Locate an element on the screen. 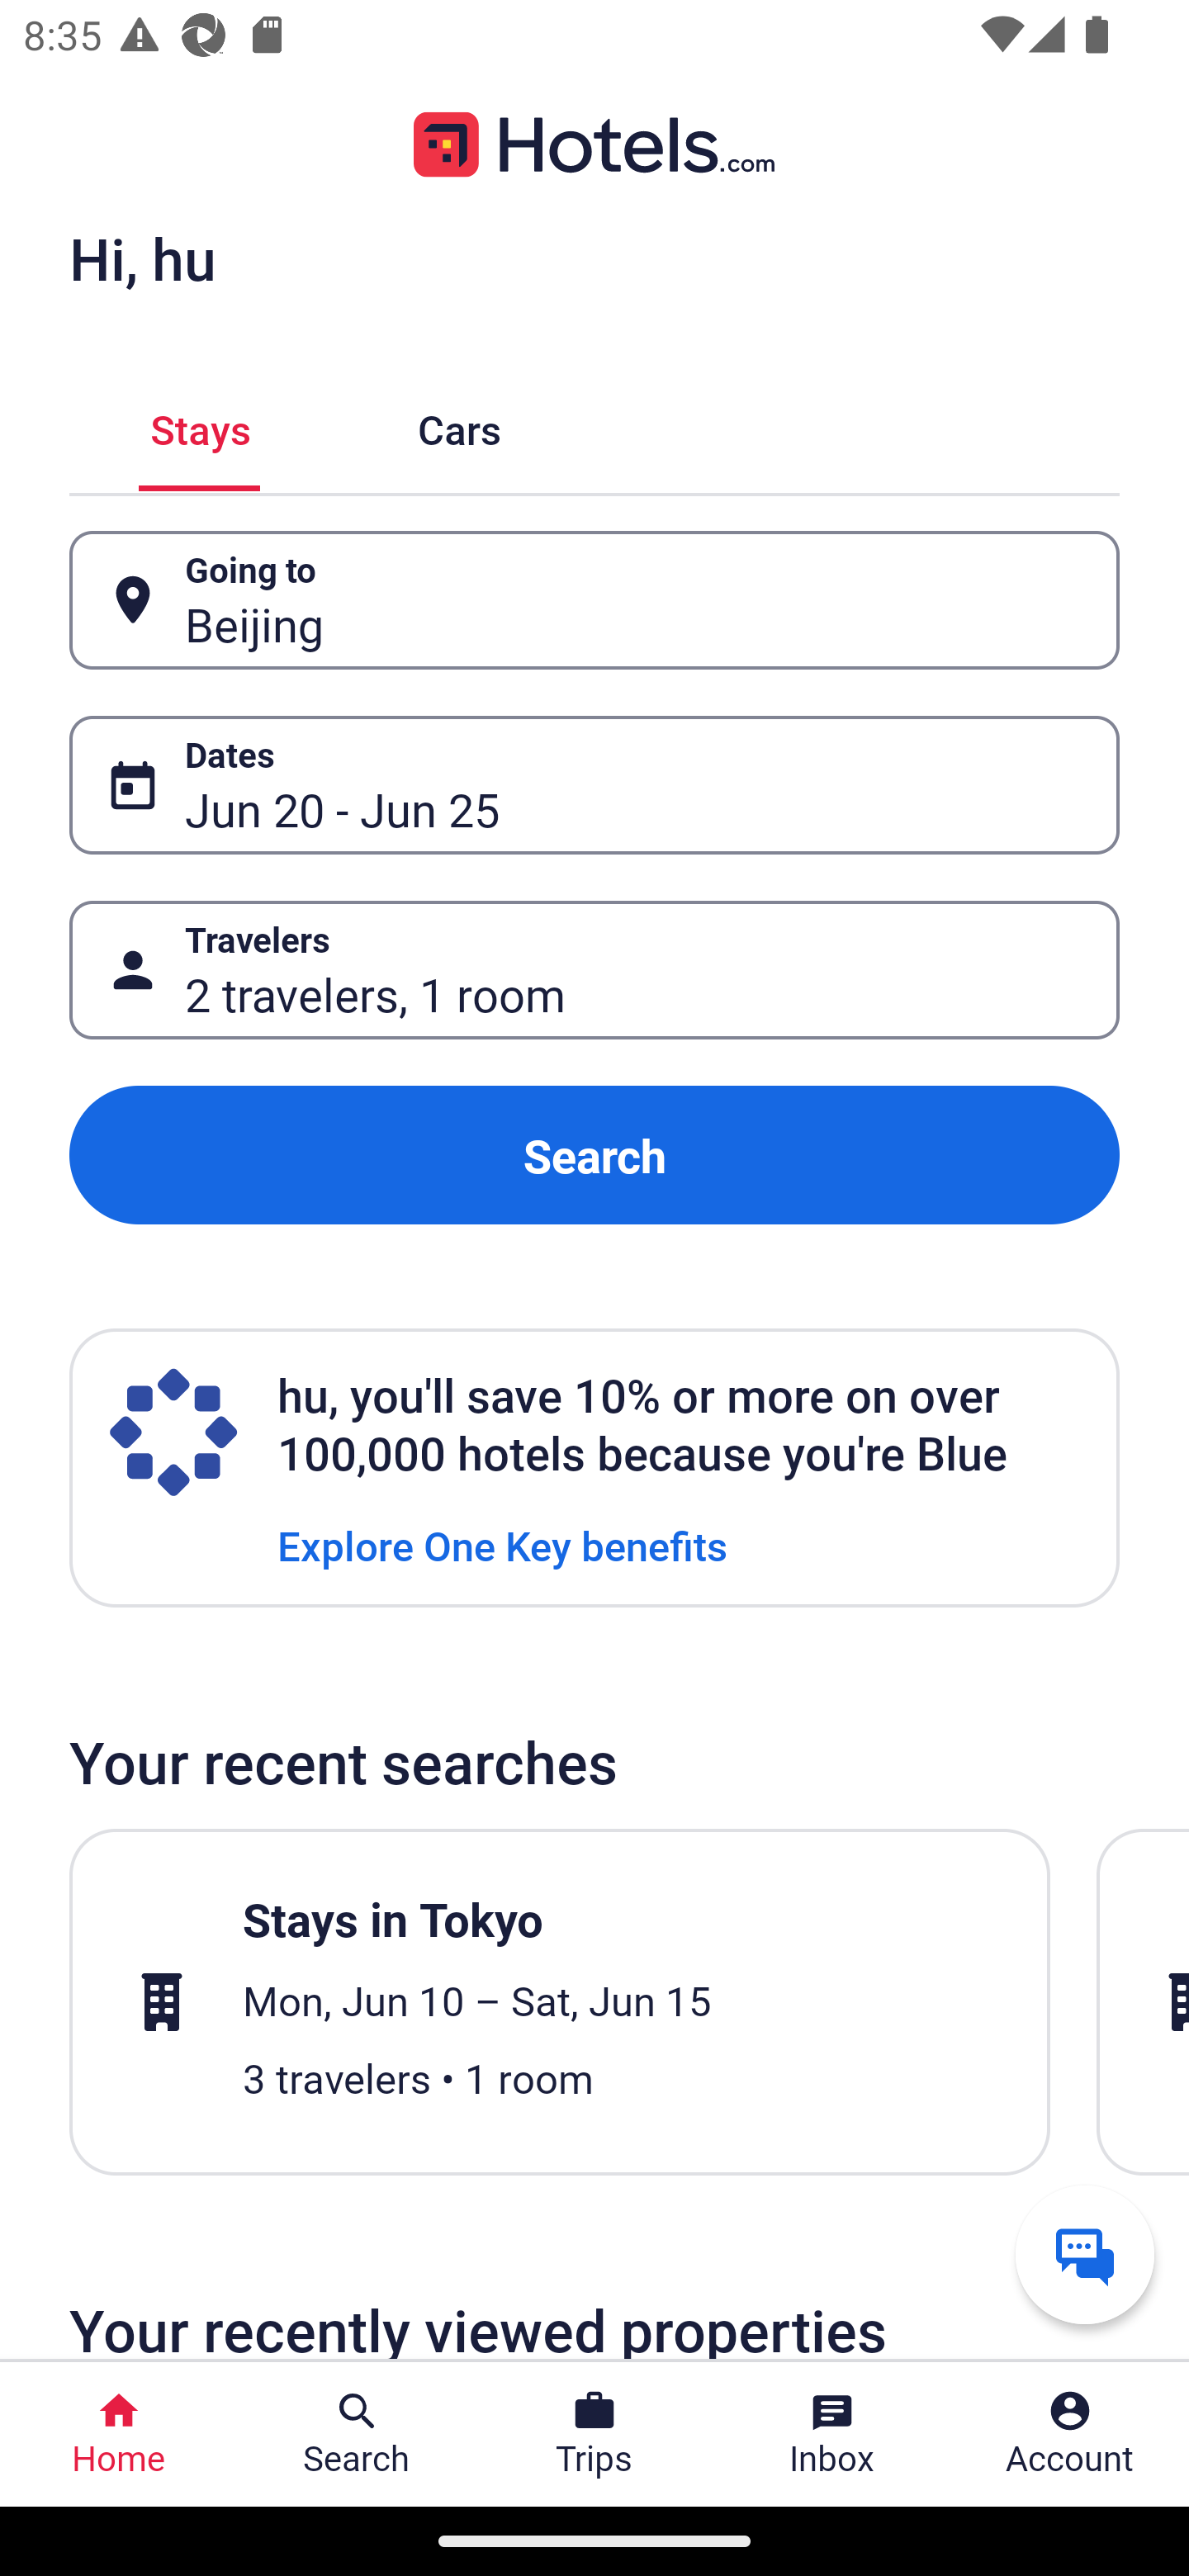 The height and width of the screenshot is (2576, 1189). Get help from a virtual agent is located at coordinates (1085, 2254).